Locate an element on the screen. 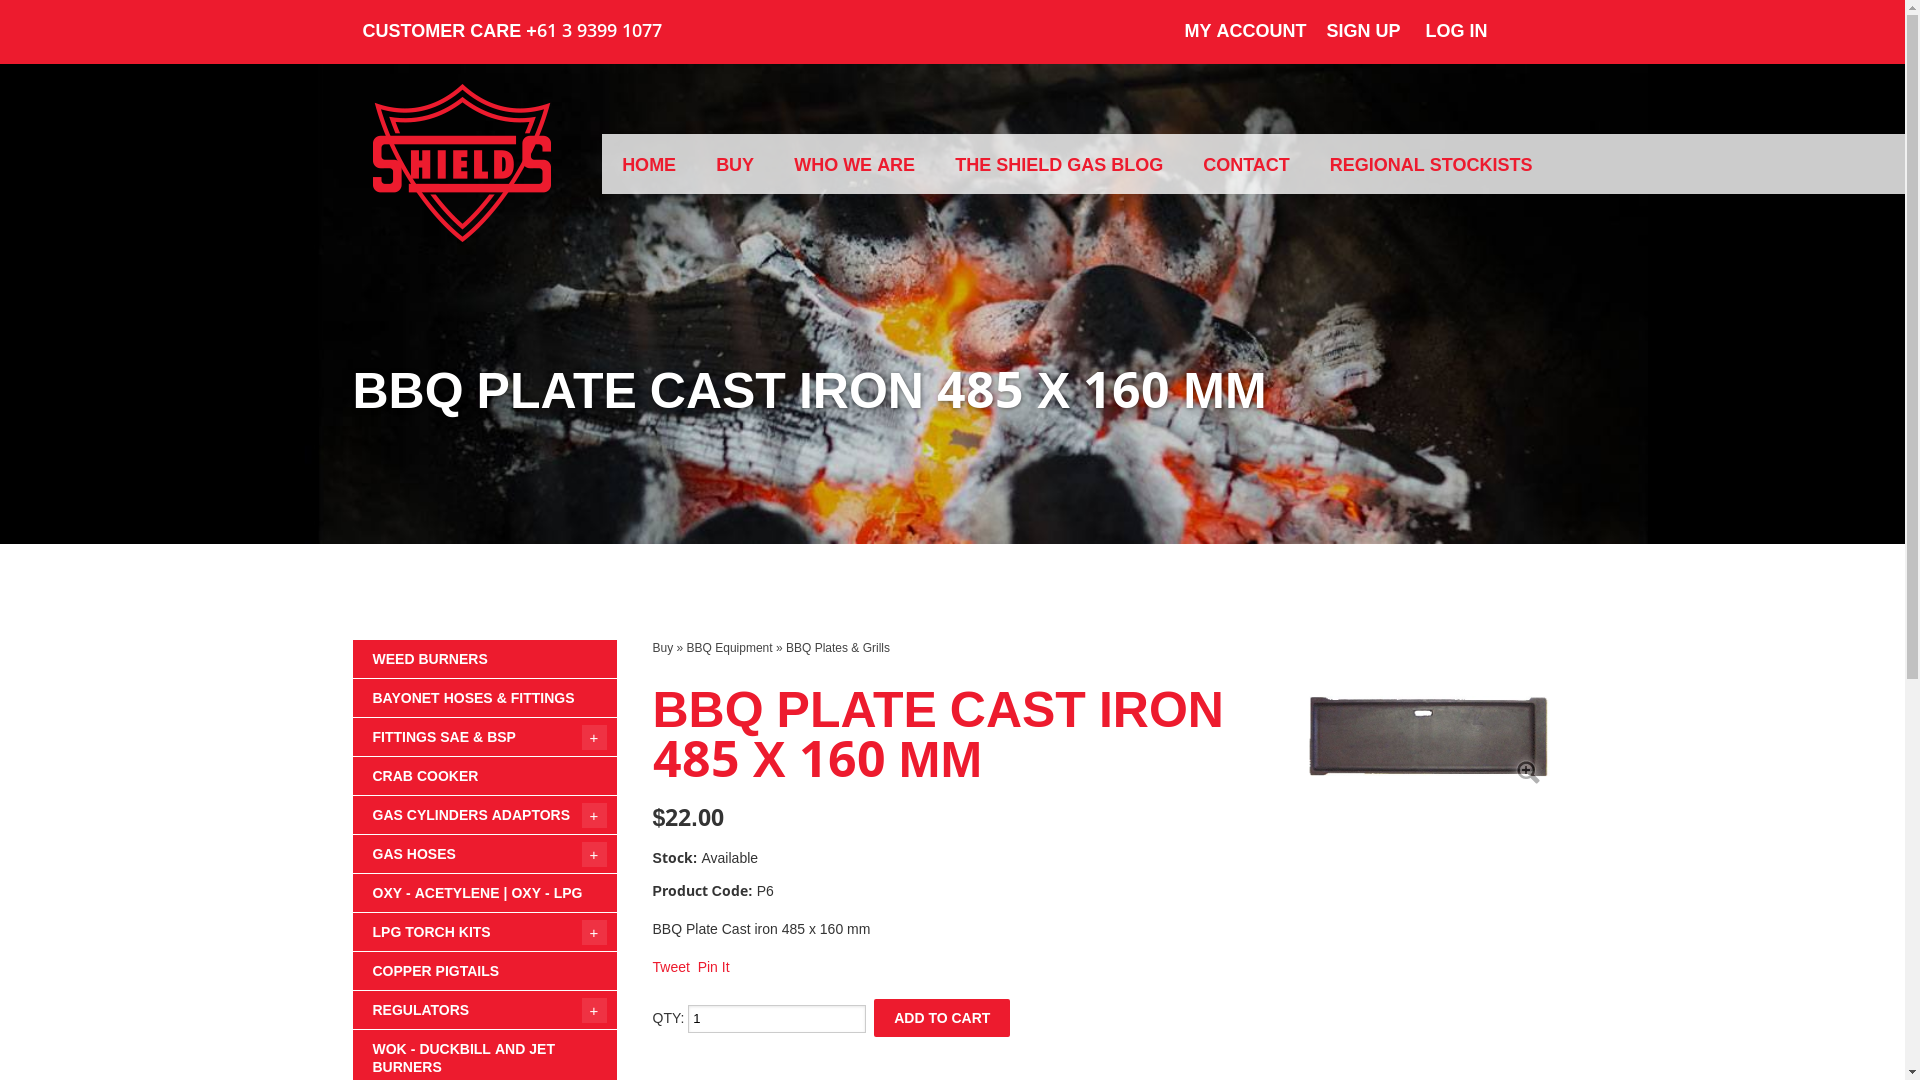 Image resolution: width=1920 pixels, height=1080 pixels. Tweet is located at coordinates (670, 966).